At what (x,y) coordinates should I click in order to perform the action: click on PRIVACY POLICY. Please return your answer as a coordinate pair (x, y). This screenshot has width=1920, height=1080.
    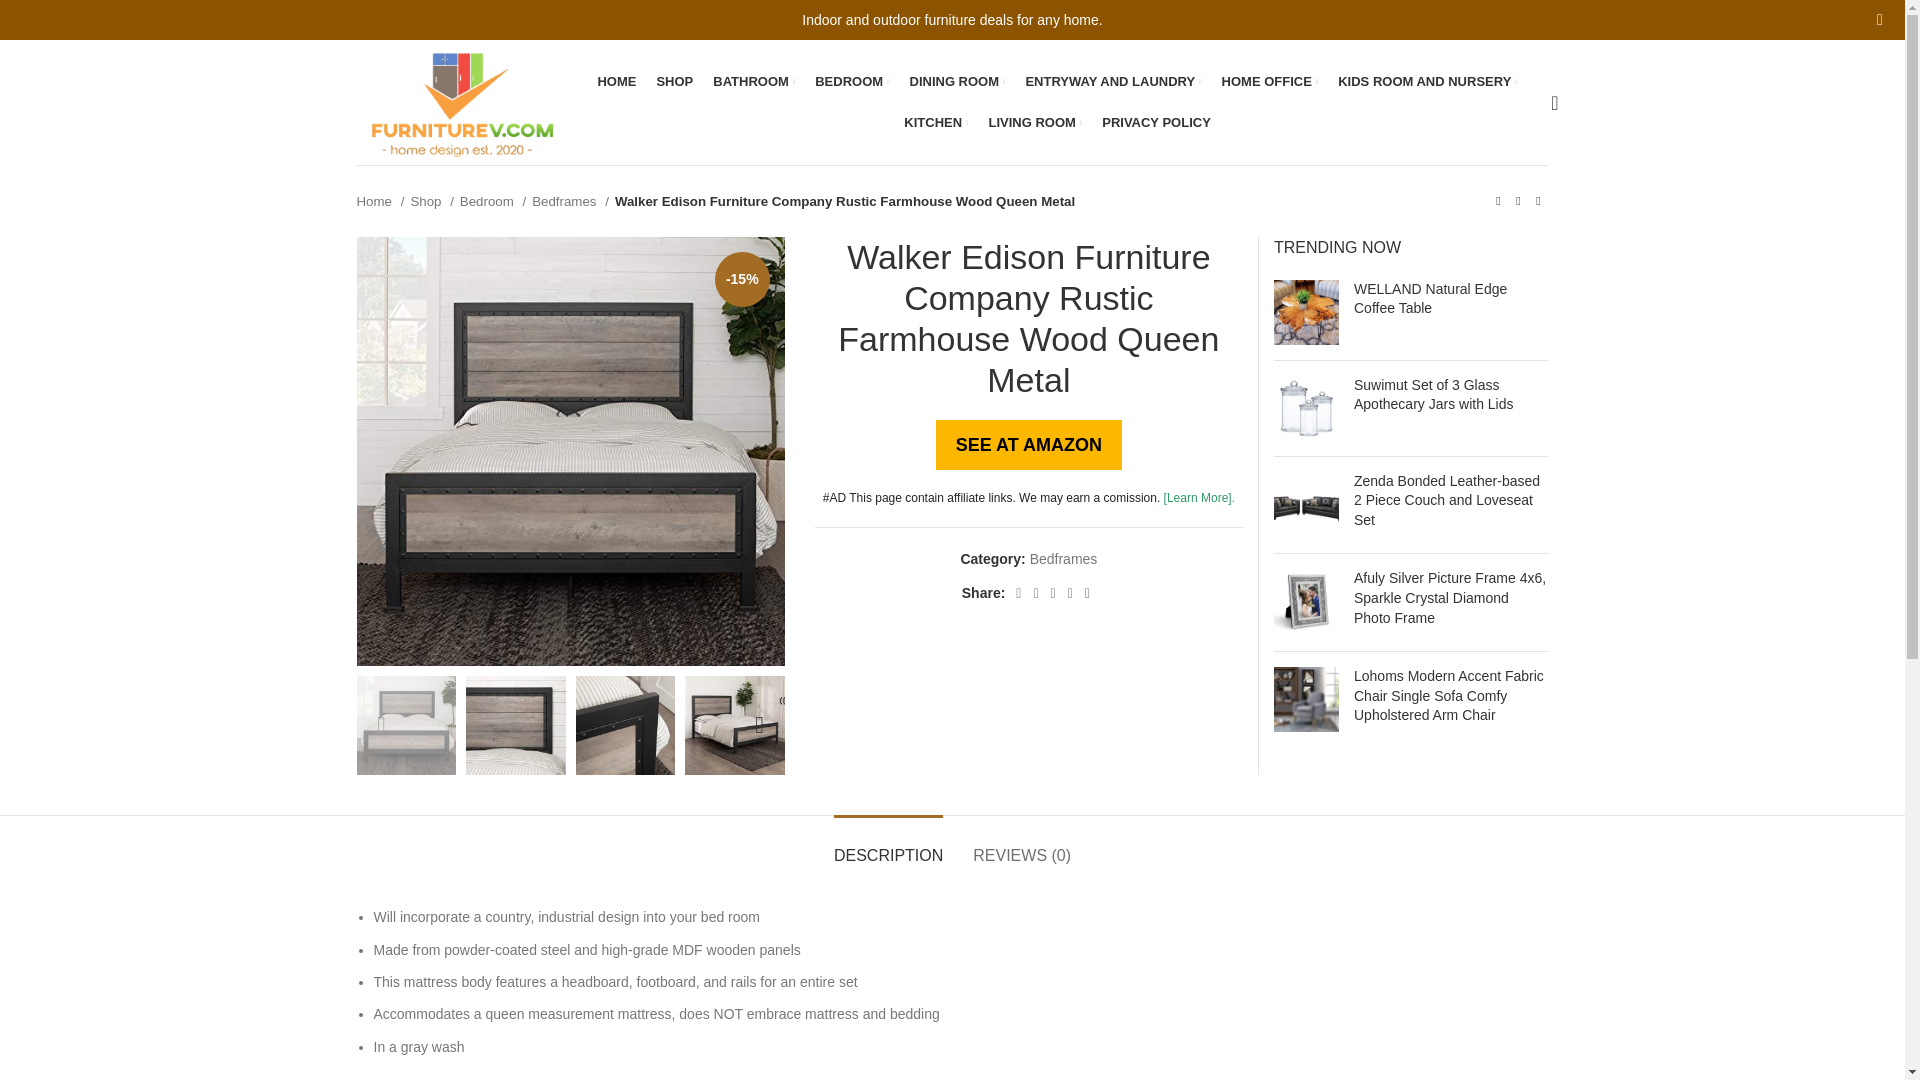
    Looking at the image, I should click on (1156, 122).